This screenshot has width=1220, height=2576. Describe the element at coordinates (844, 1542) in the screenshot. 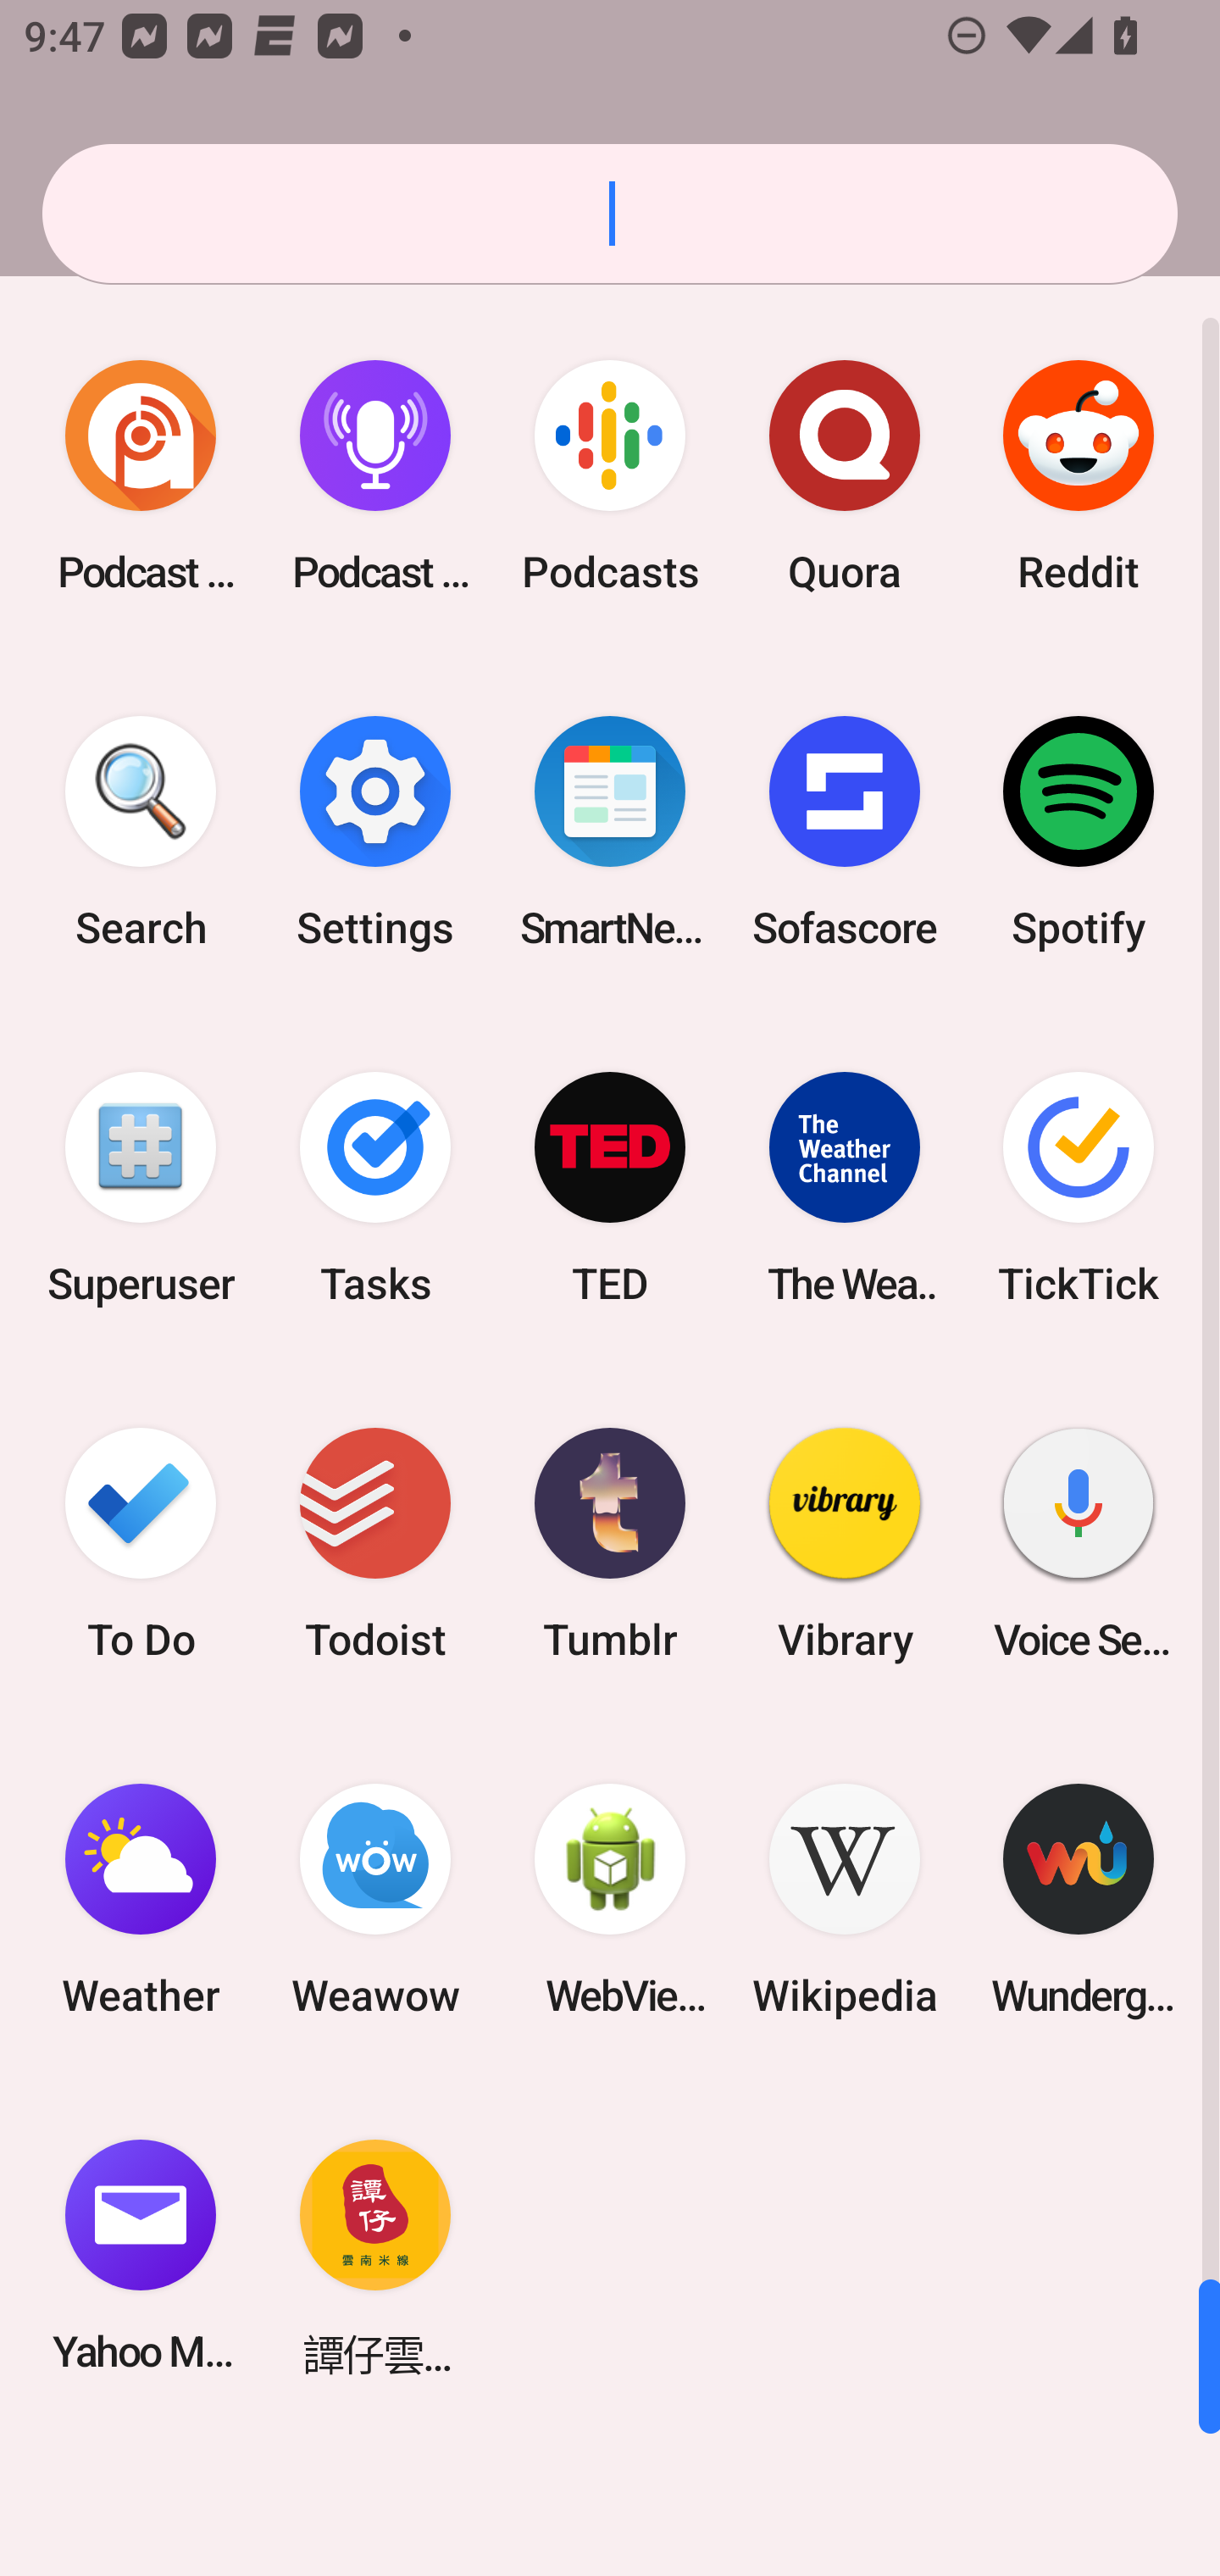

I see `Vibrary` at that location.